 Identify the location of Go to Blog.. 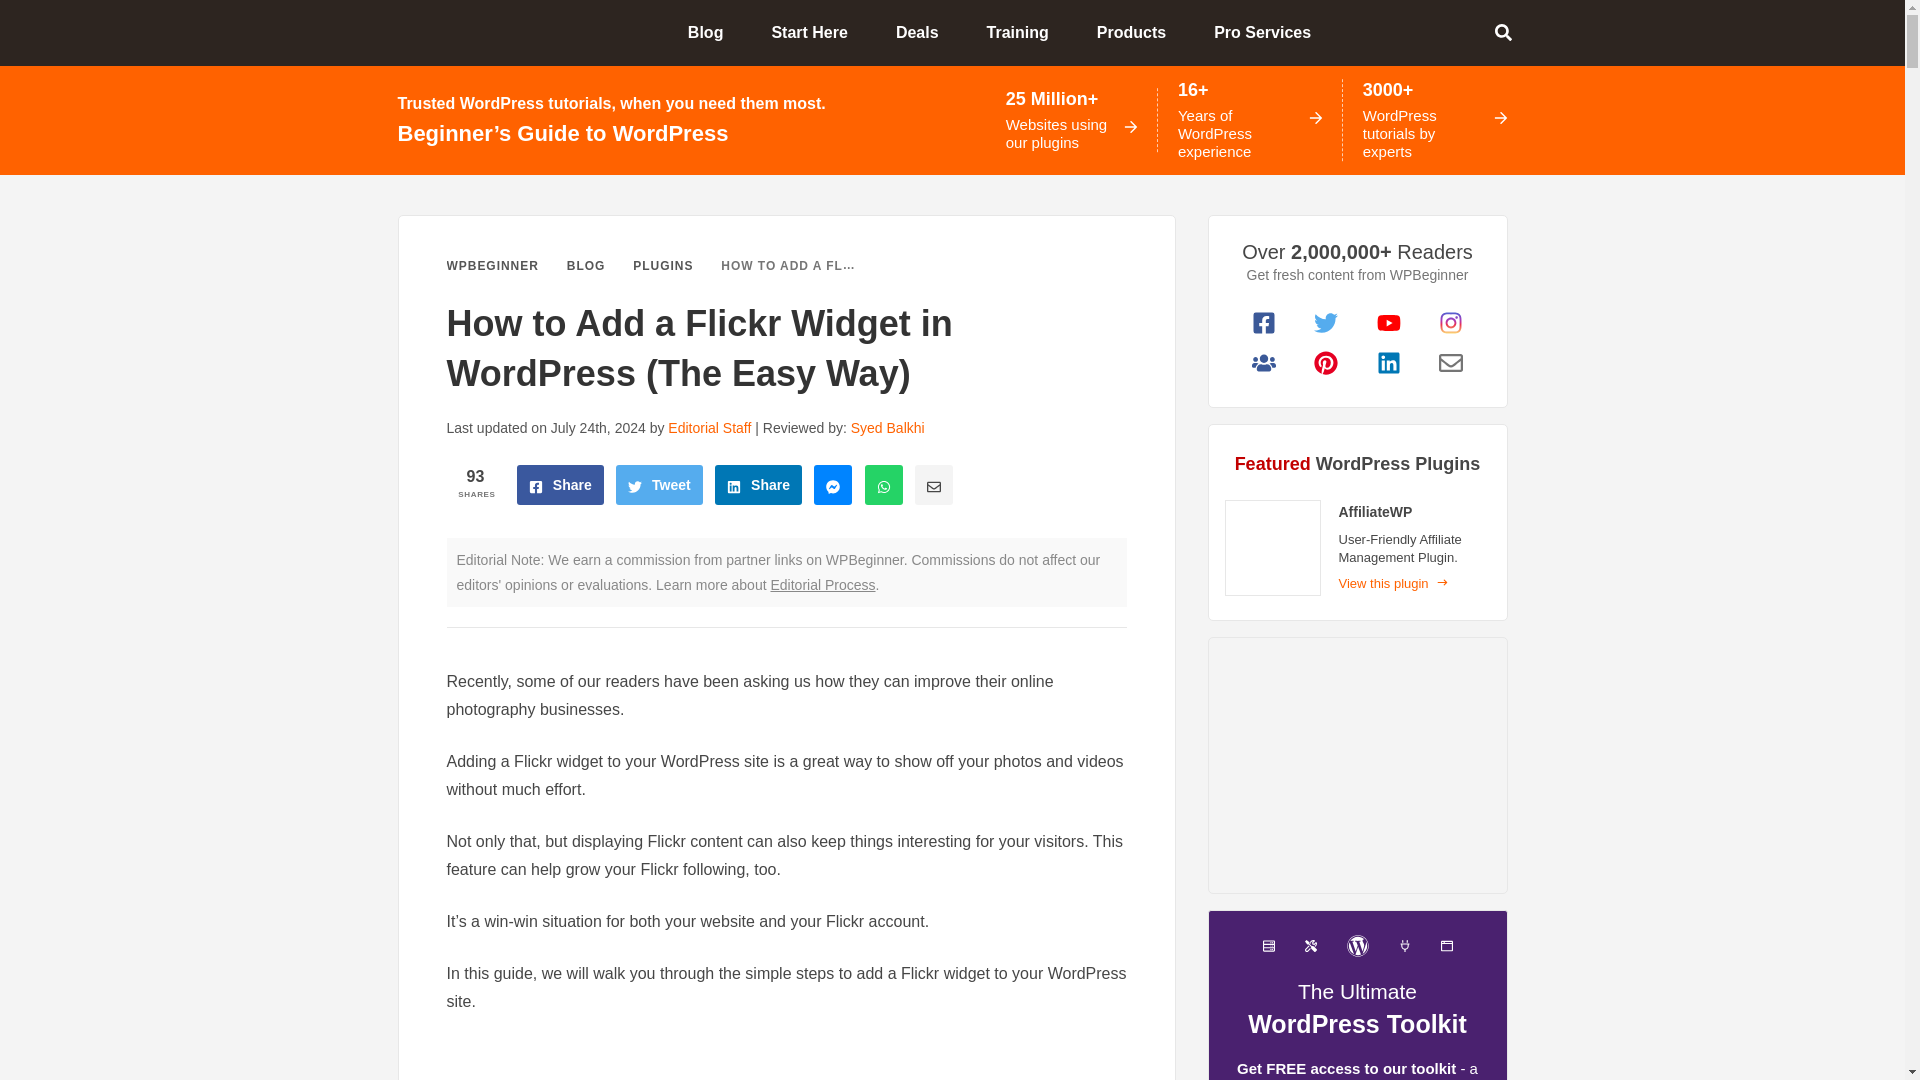
(586, 266).